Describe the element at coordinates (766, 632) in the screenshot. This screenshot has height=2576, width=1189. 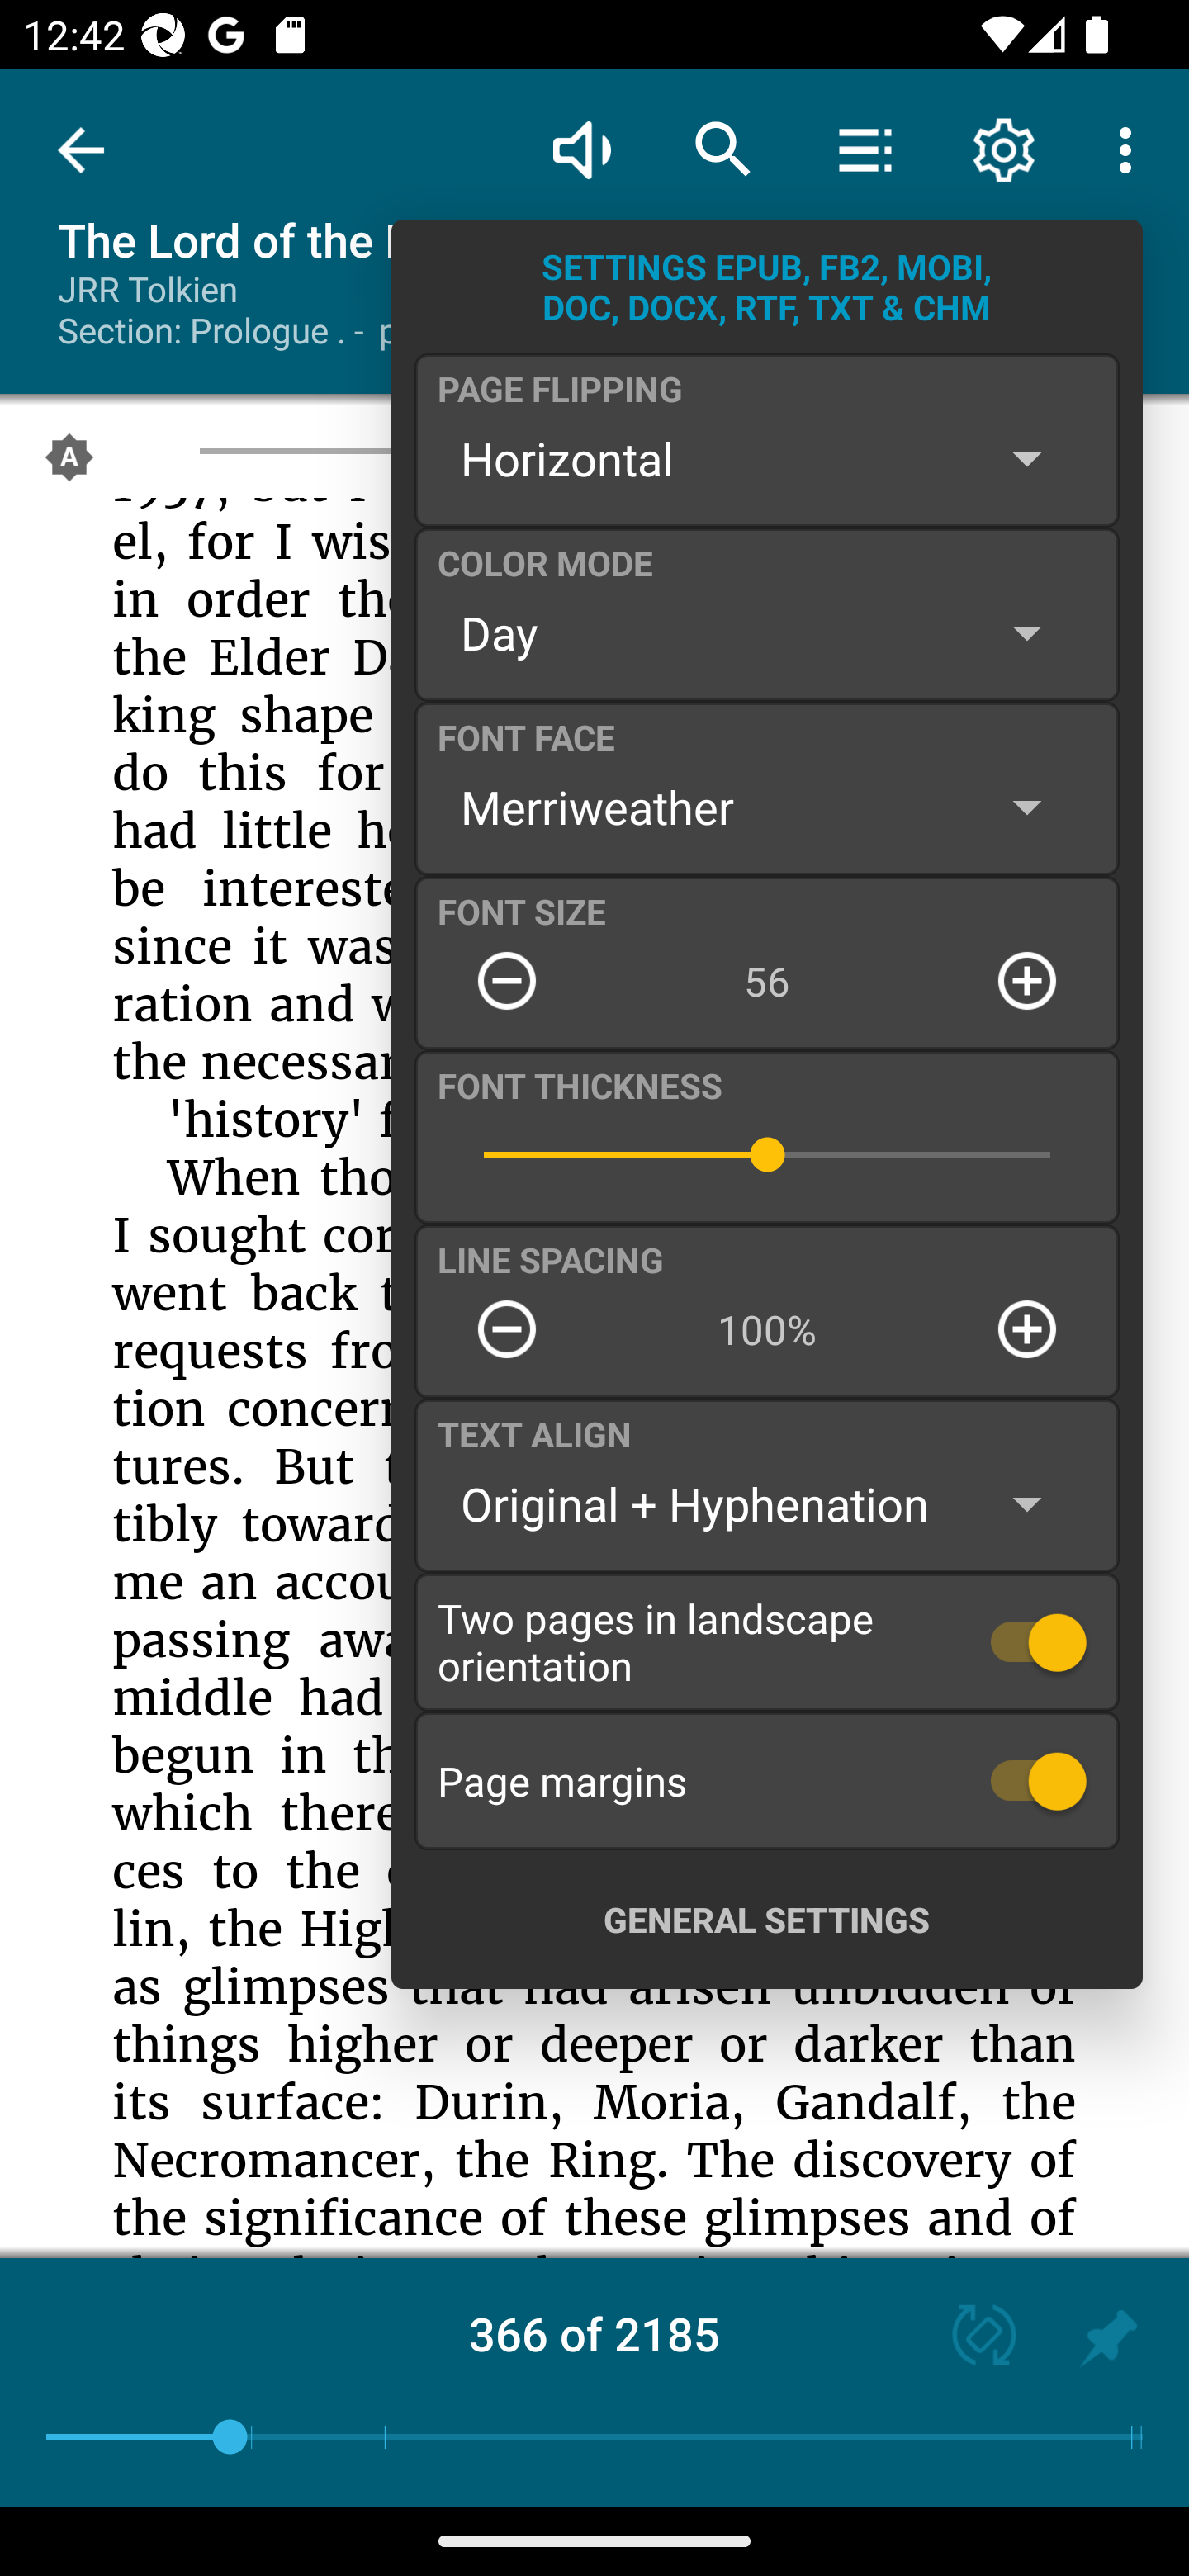
I see `Day` at that location.